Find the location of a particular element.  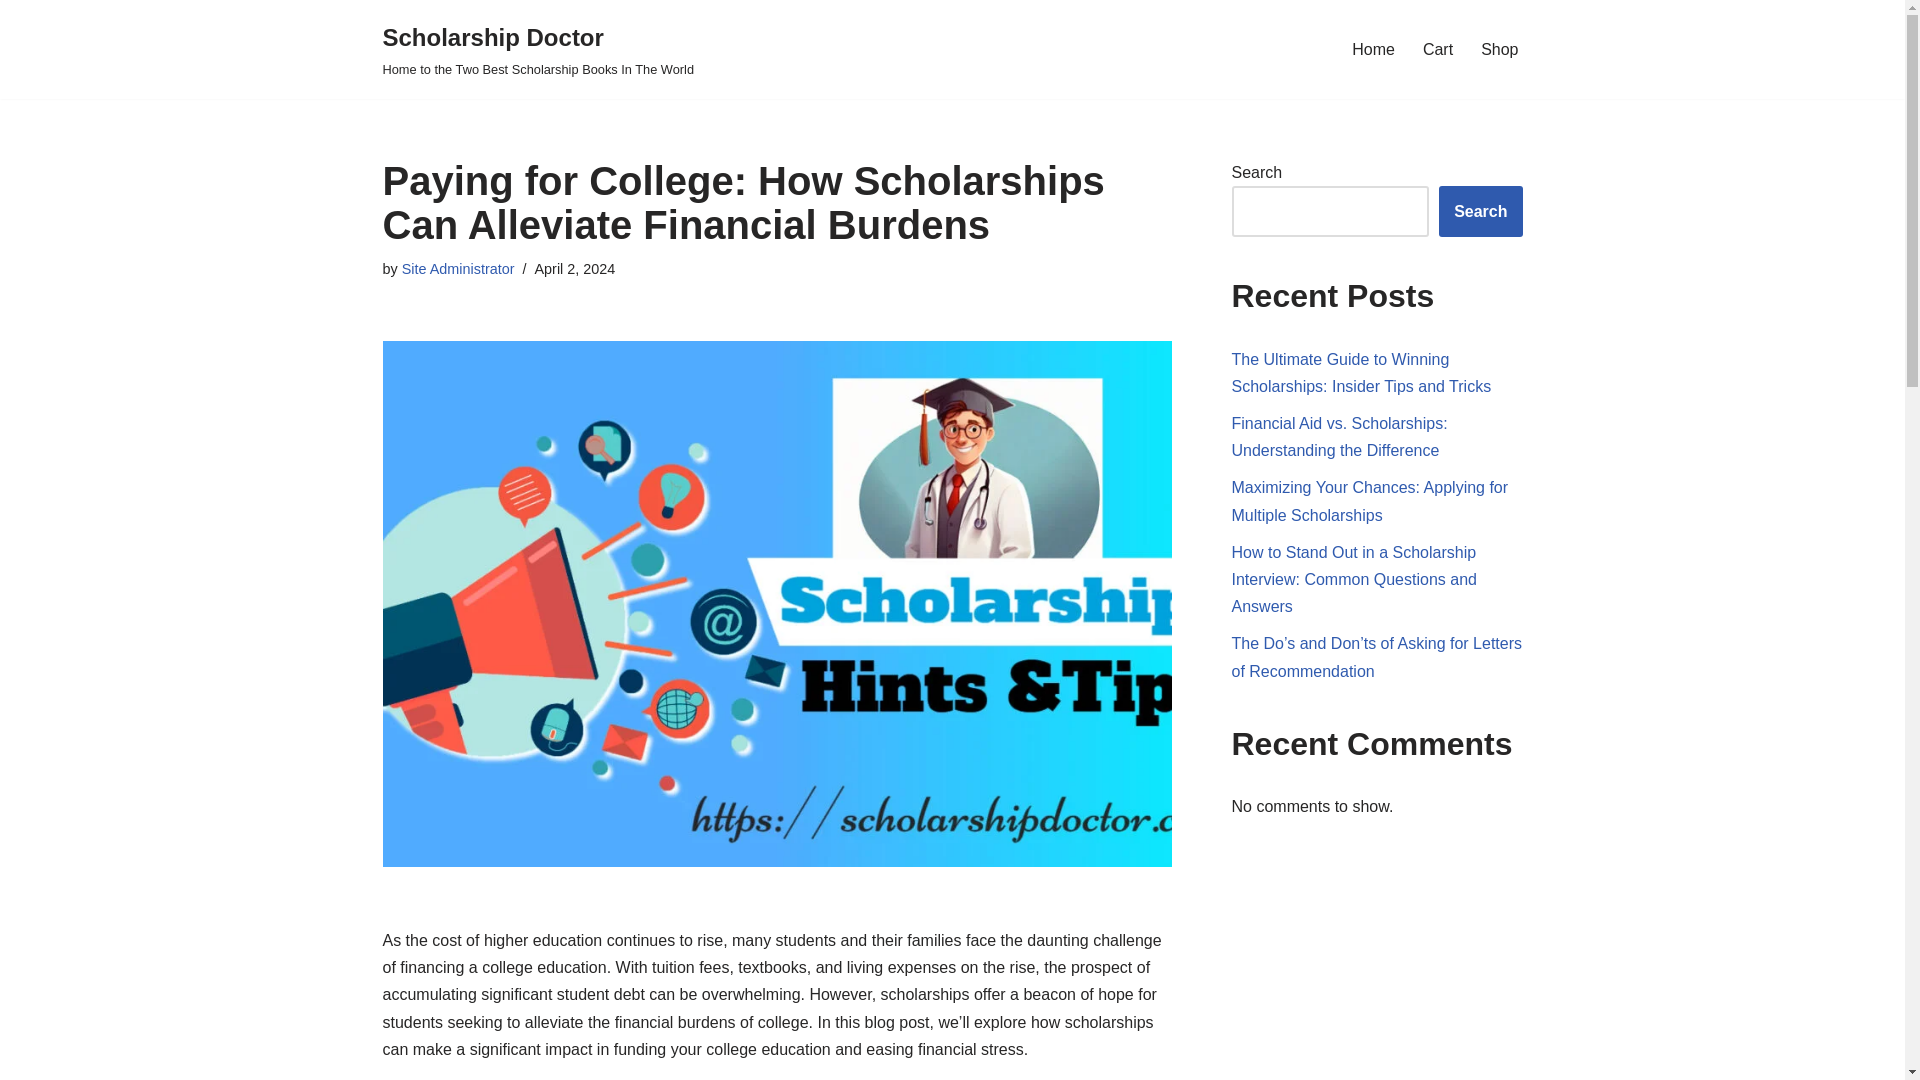

Posts by Site Administrator is located at coordinates (458, 268).